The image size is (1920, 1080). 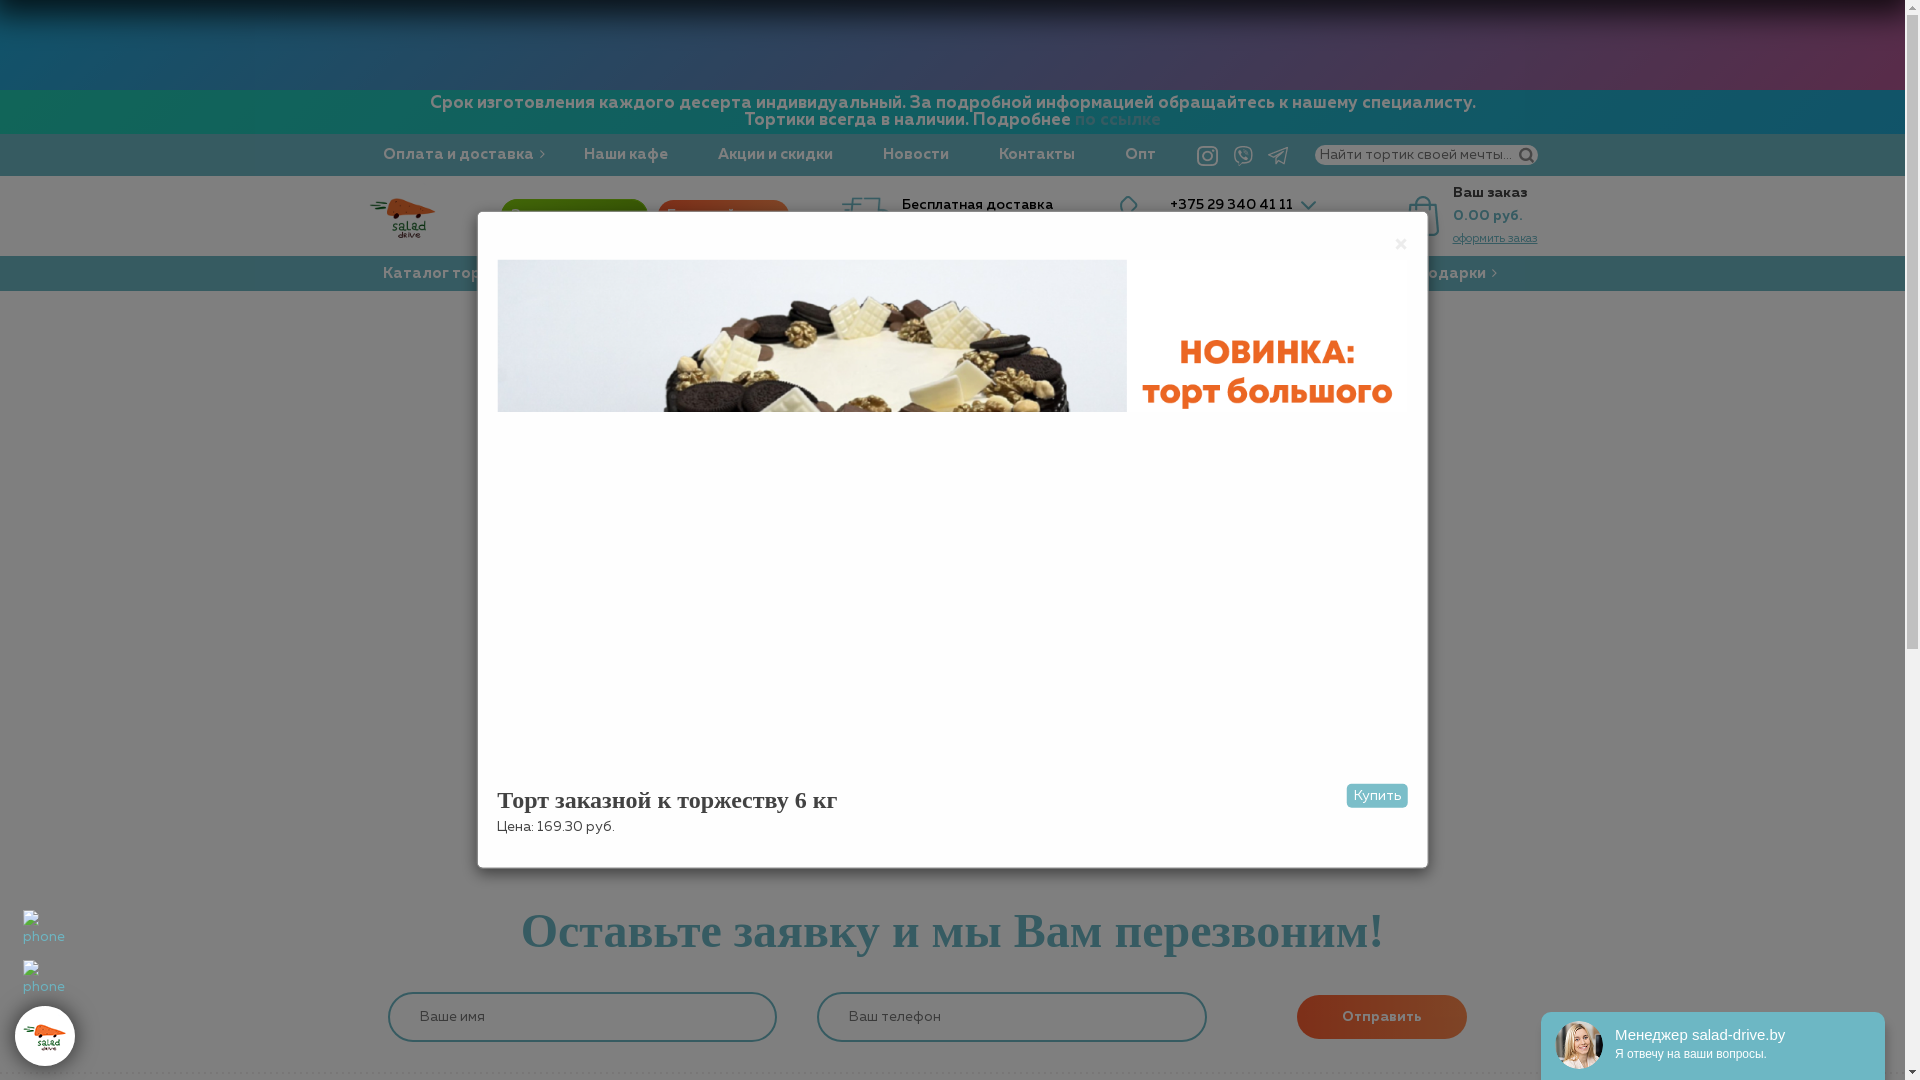 What do you see at coordinates (1278, 155) in the screenshot?
I see `Telegram` at bounding box center [1278, 155].